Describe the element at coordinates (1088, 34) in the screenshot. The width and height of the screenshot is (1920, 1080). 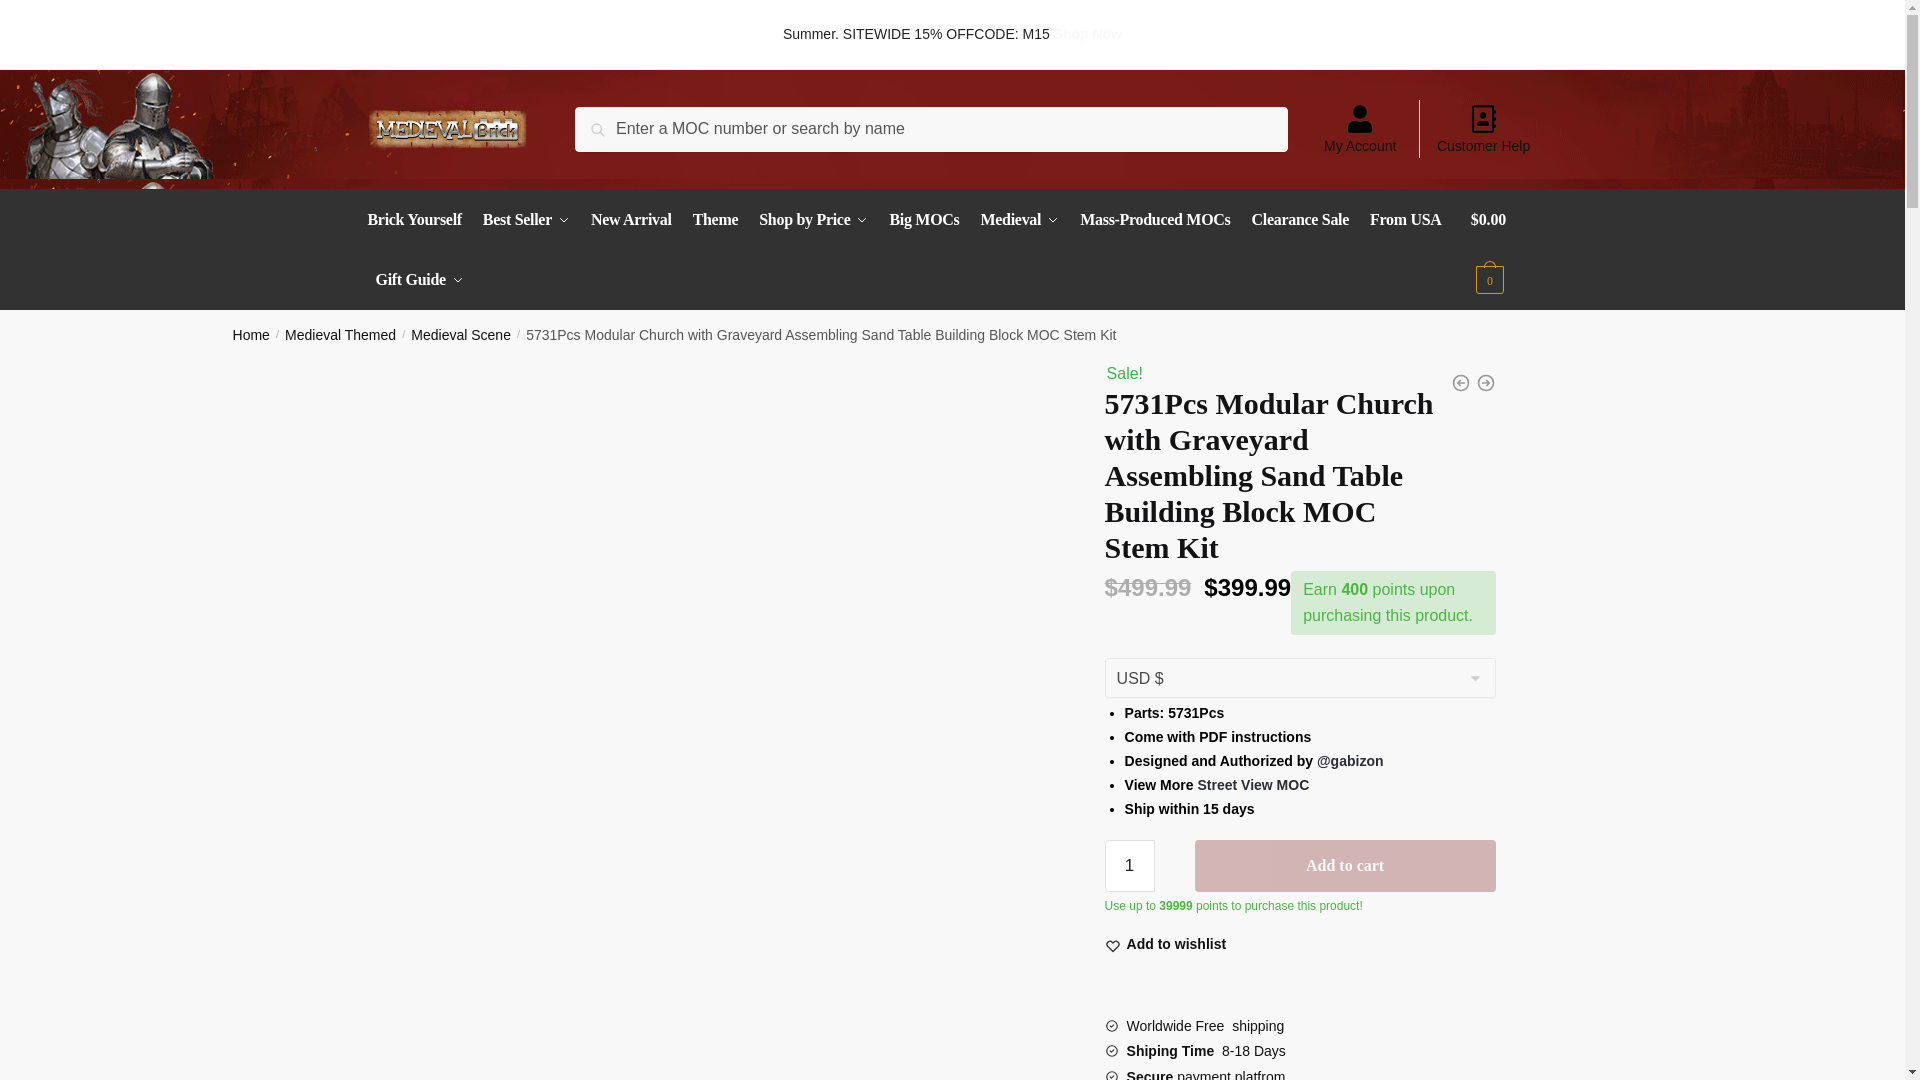
I see `Shop Now` at that location.